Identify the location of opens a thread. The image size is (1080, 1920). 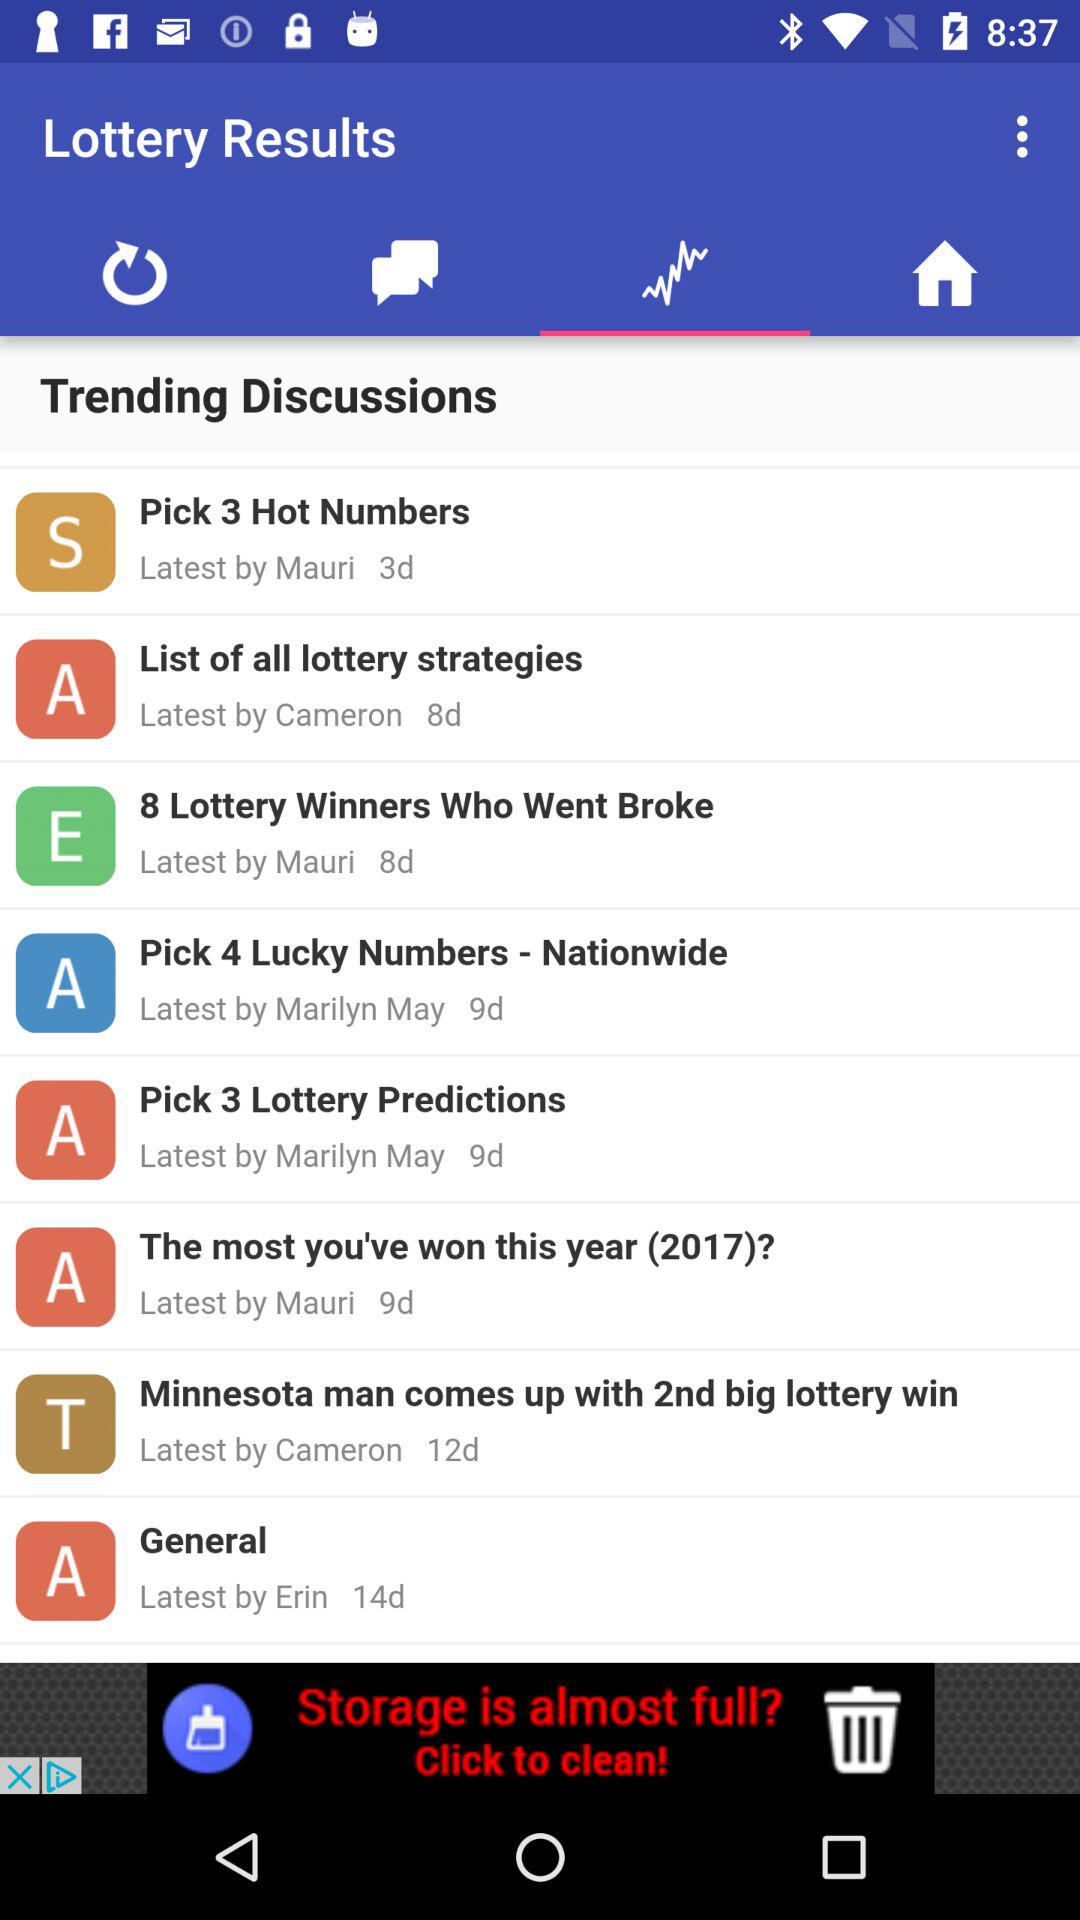
(540, 1057).